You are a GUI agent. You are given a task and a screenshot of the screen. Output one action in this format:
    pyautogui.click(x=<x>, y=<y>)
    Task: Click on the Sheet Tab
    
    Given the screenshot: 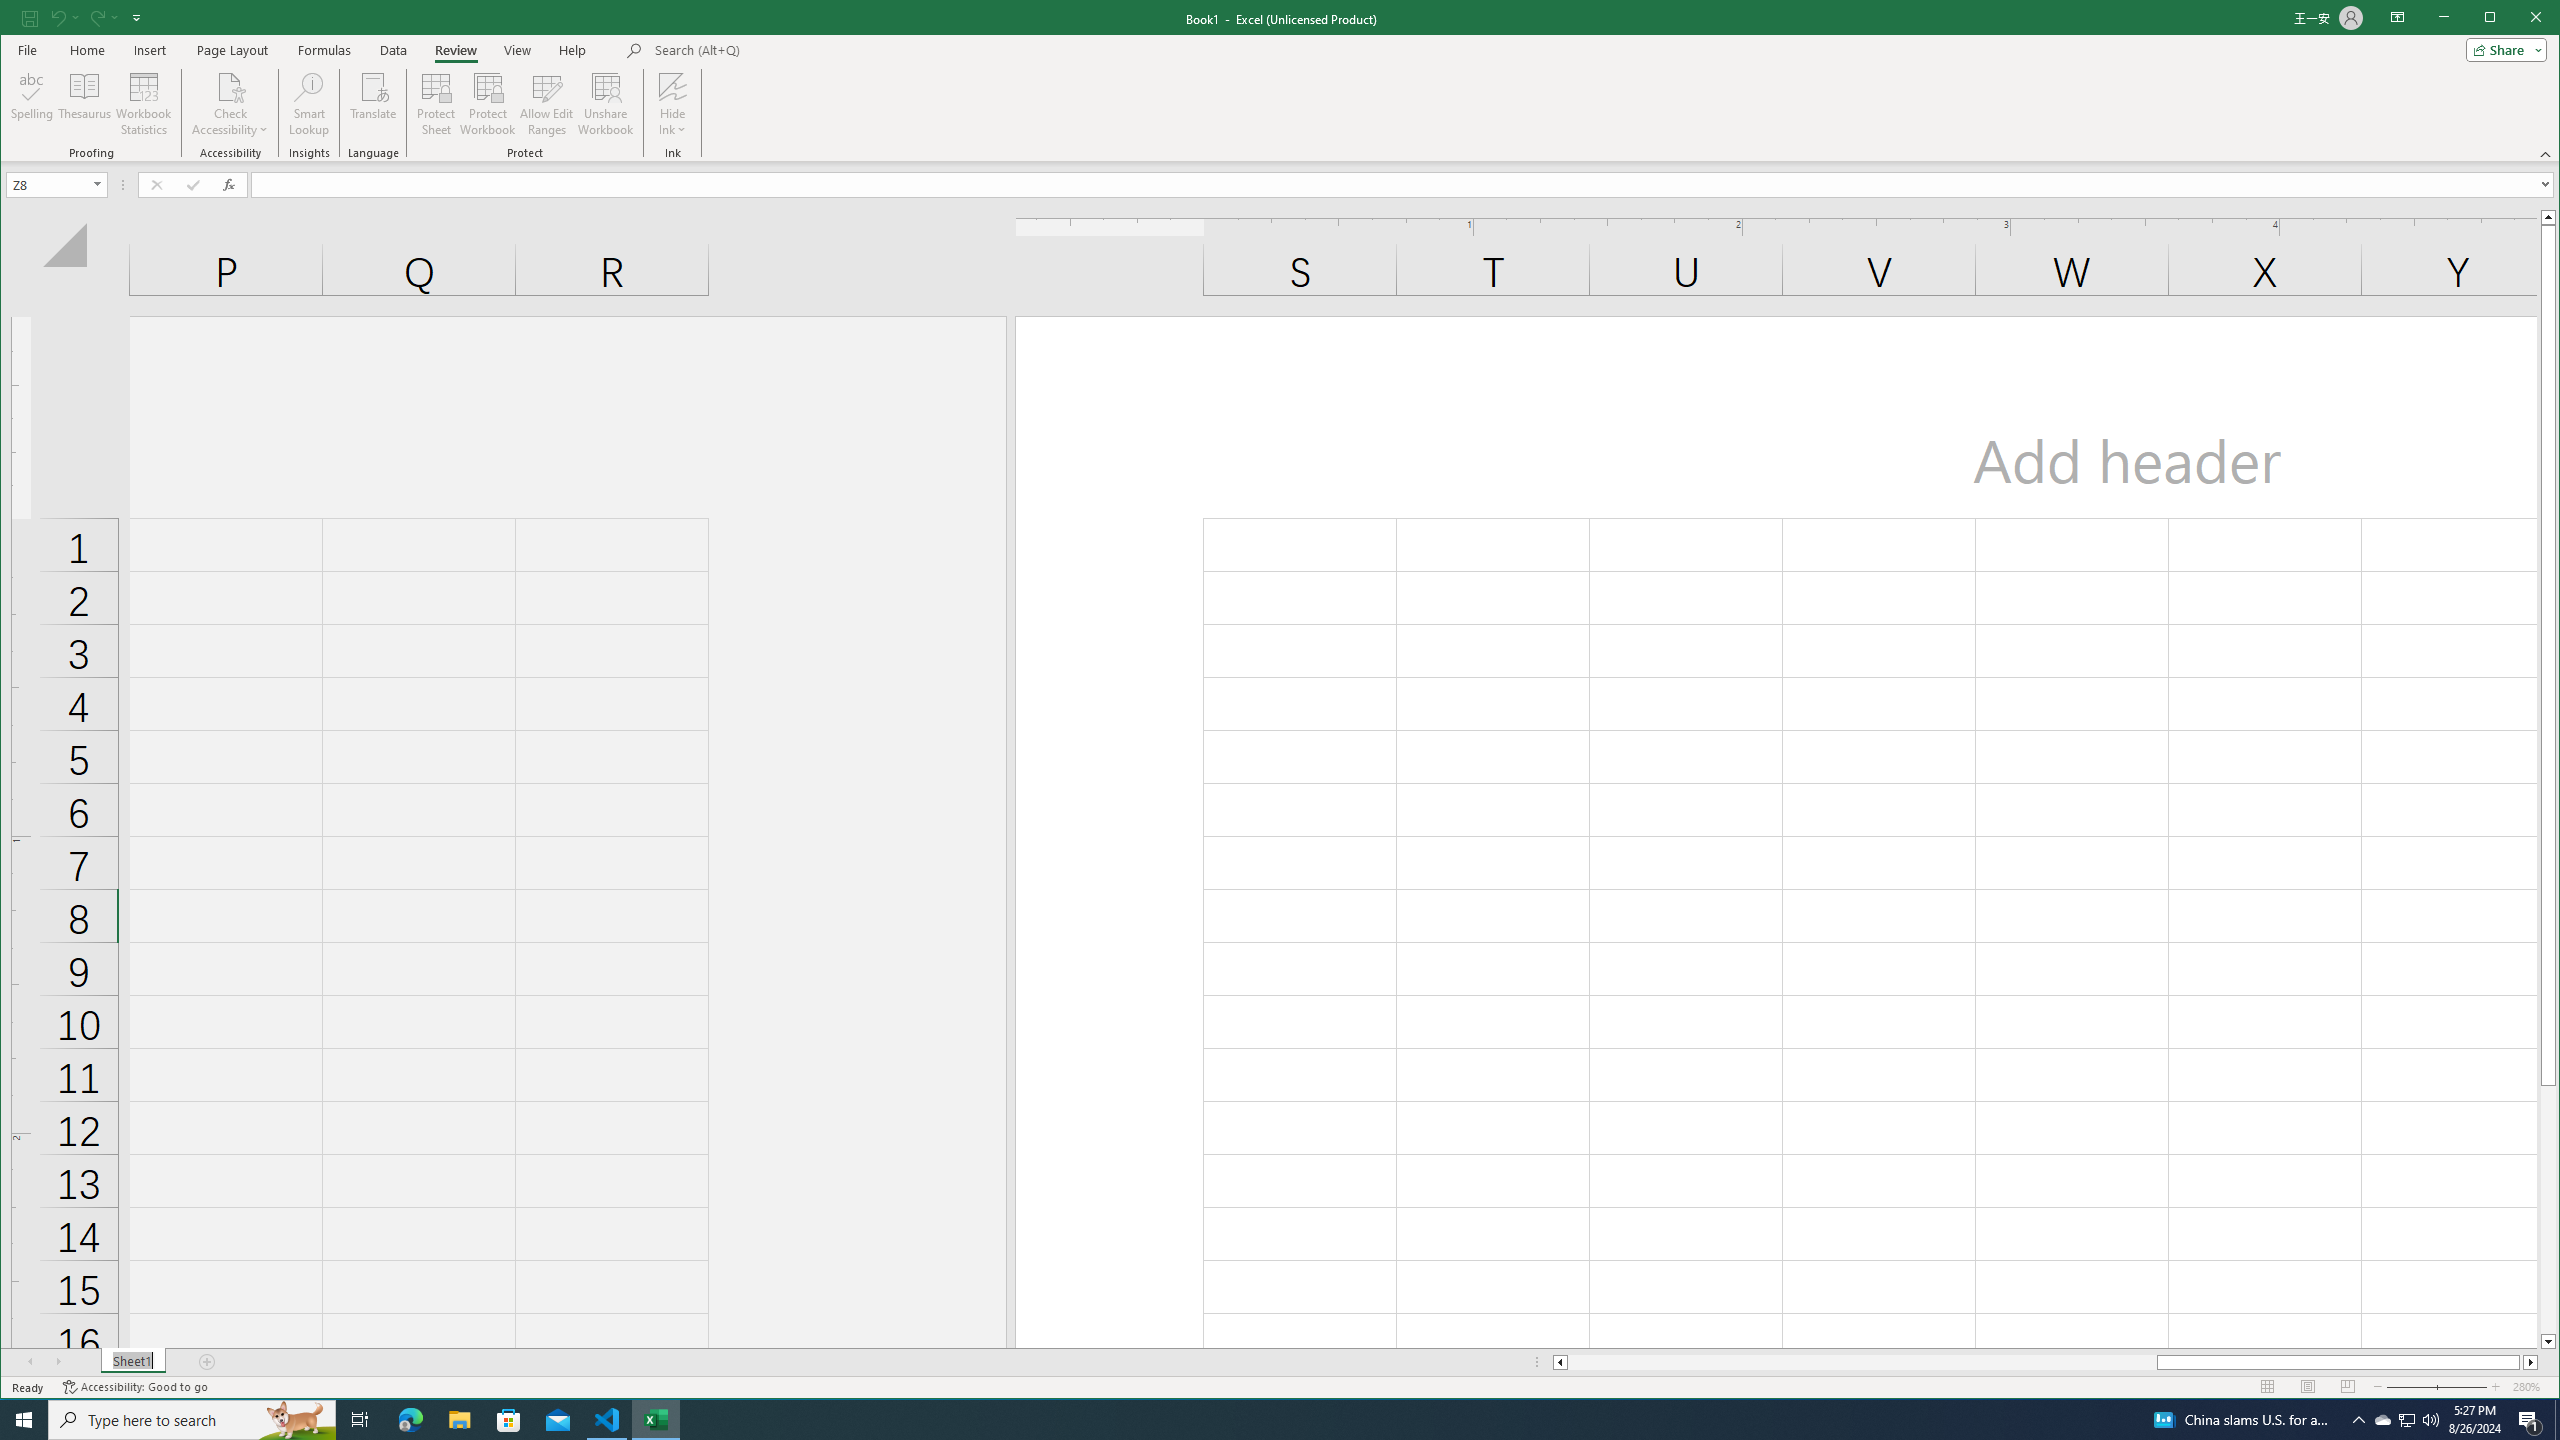 What is the action you would take?
    pyautogui.click(x=132, y=1362)
    